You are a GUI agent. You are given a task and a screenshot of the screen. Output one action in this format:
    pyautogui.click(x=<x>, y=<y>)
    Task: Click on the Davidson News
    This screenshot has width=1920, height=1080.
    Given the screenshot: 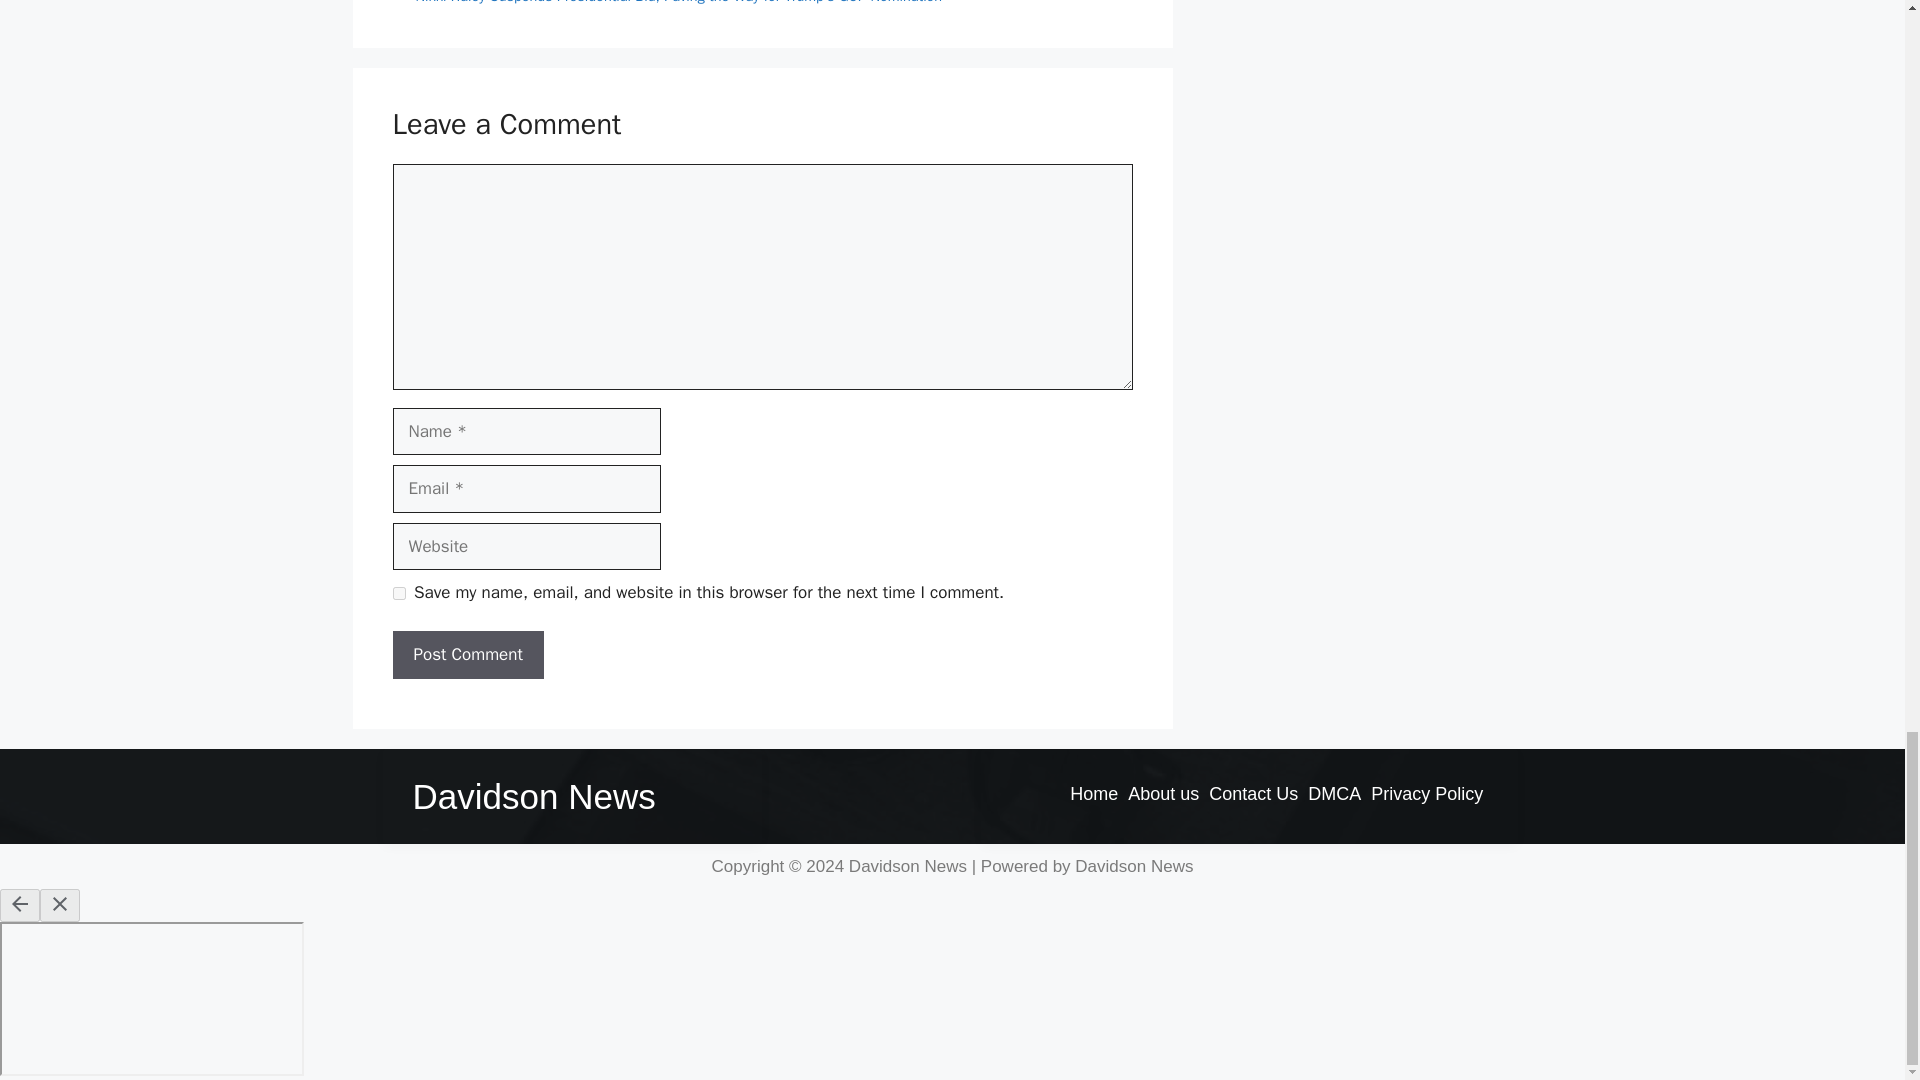 What is the action you would take?
    pyautogui.click(x=533, y=796)
    